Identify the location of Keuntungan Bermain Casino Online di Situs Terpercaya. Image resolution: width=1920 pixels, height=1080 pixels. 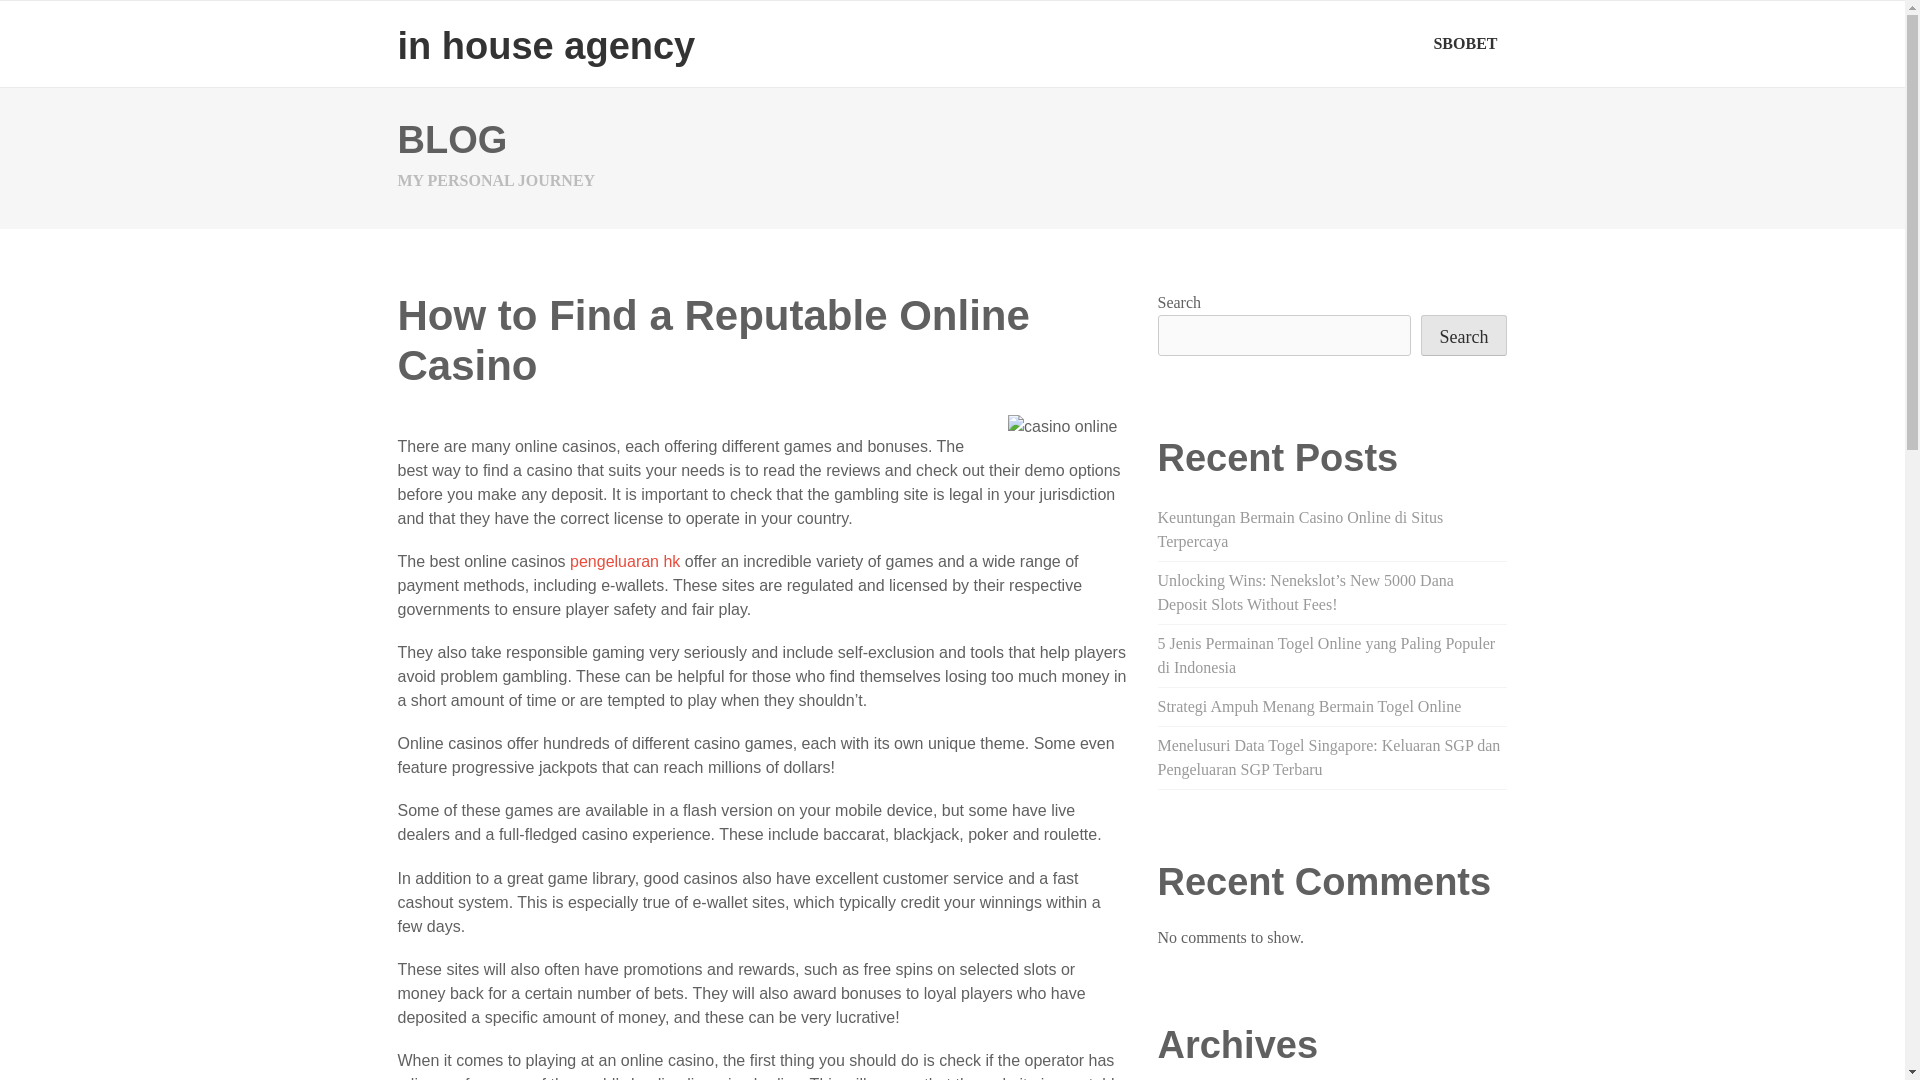
(1300, 528).